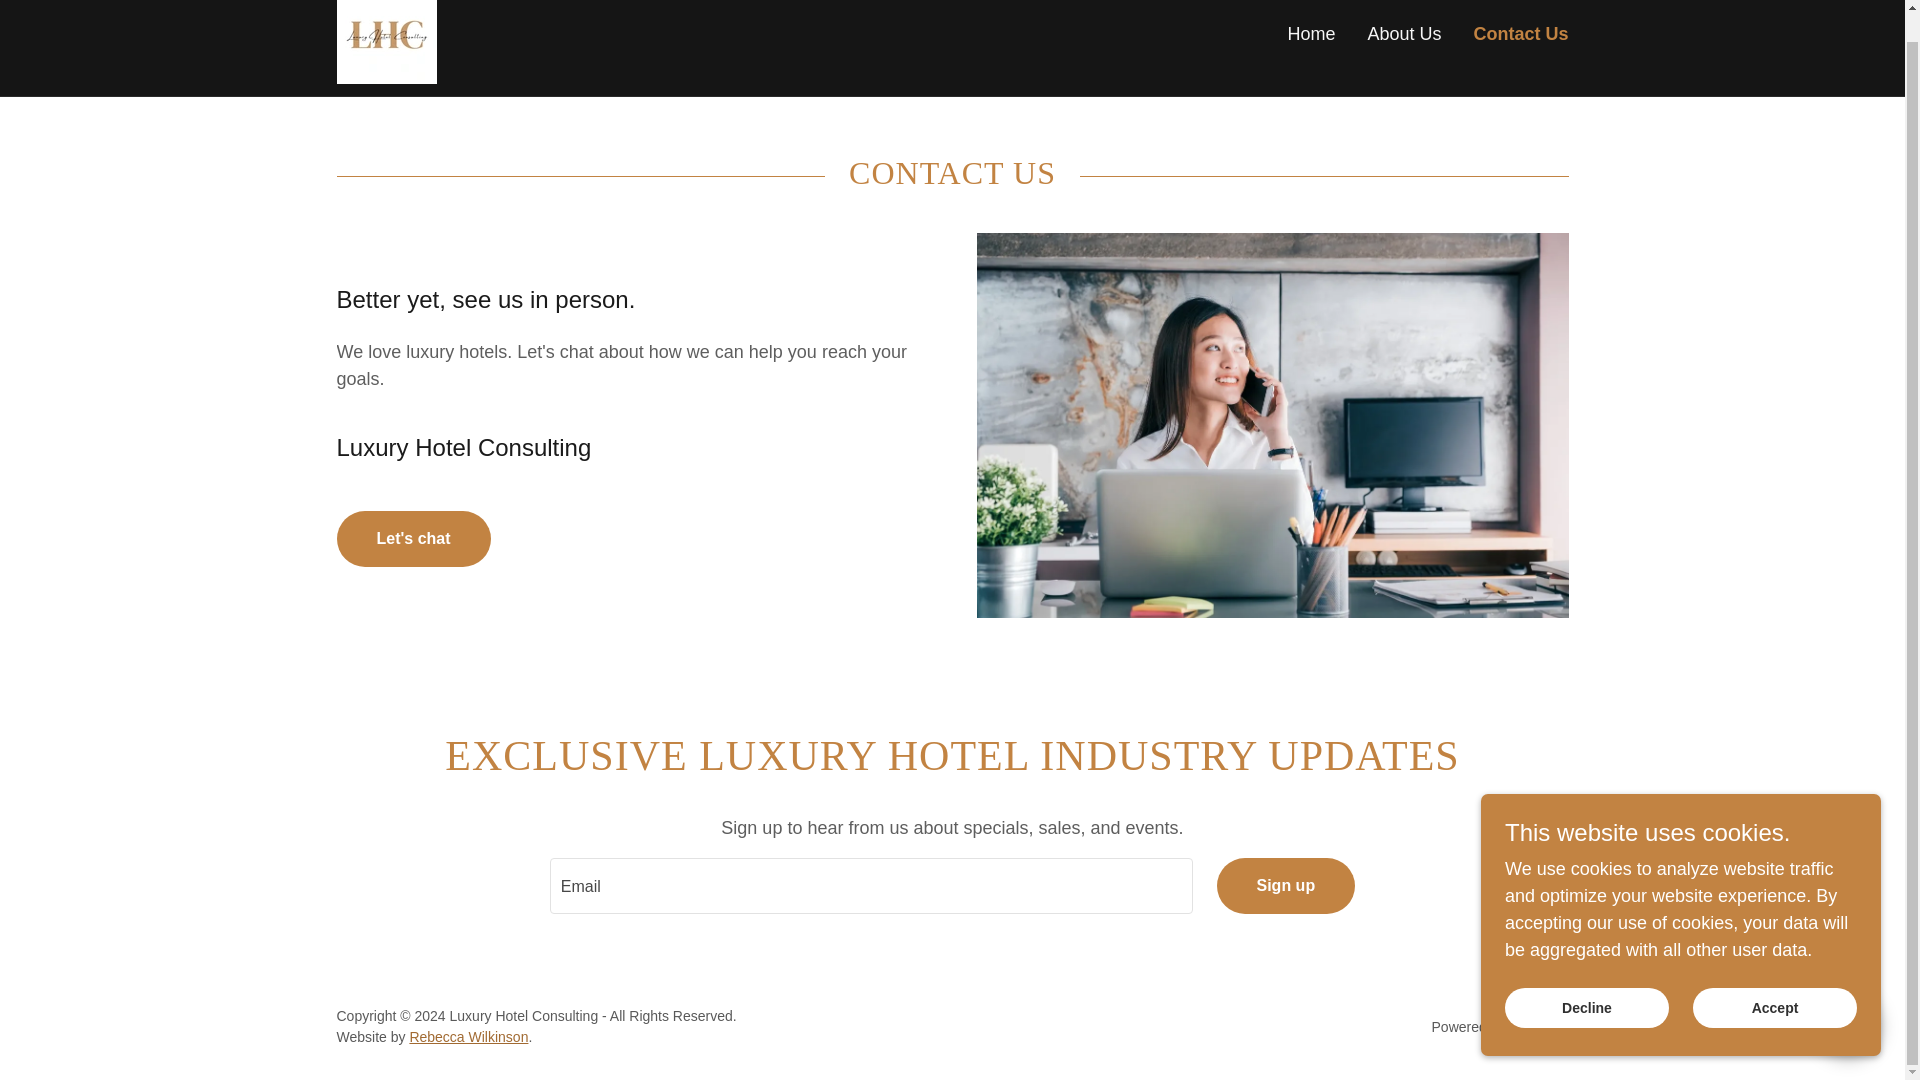 This screenshot has width=1920, height=1080. I want to click on Contact Us, so click(1520, 34).